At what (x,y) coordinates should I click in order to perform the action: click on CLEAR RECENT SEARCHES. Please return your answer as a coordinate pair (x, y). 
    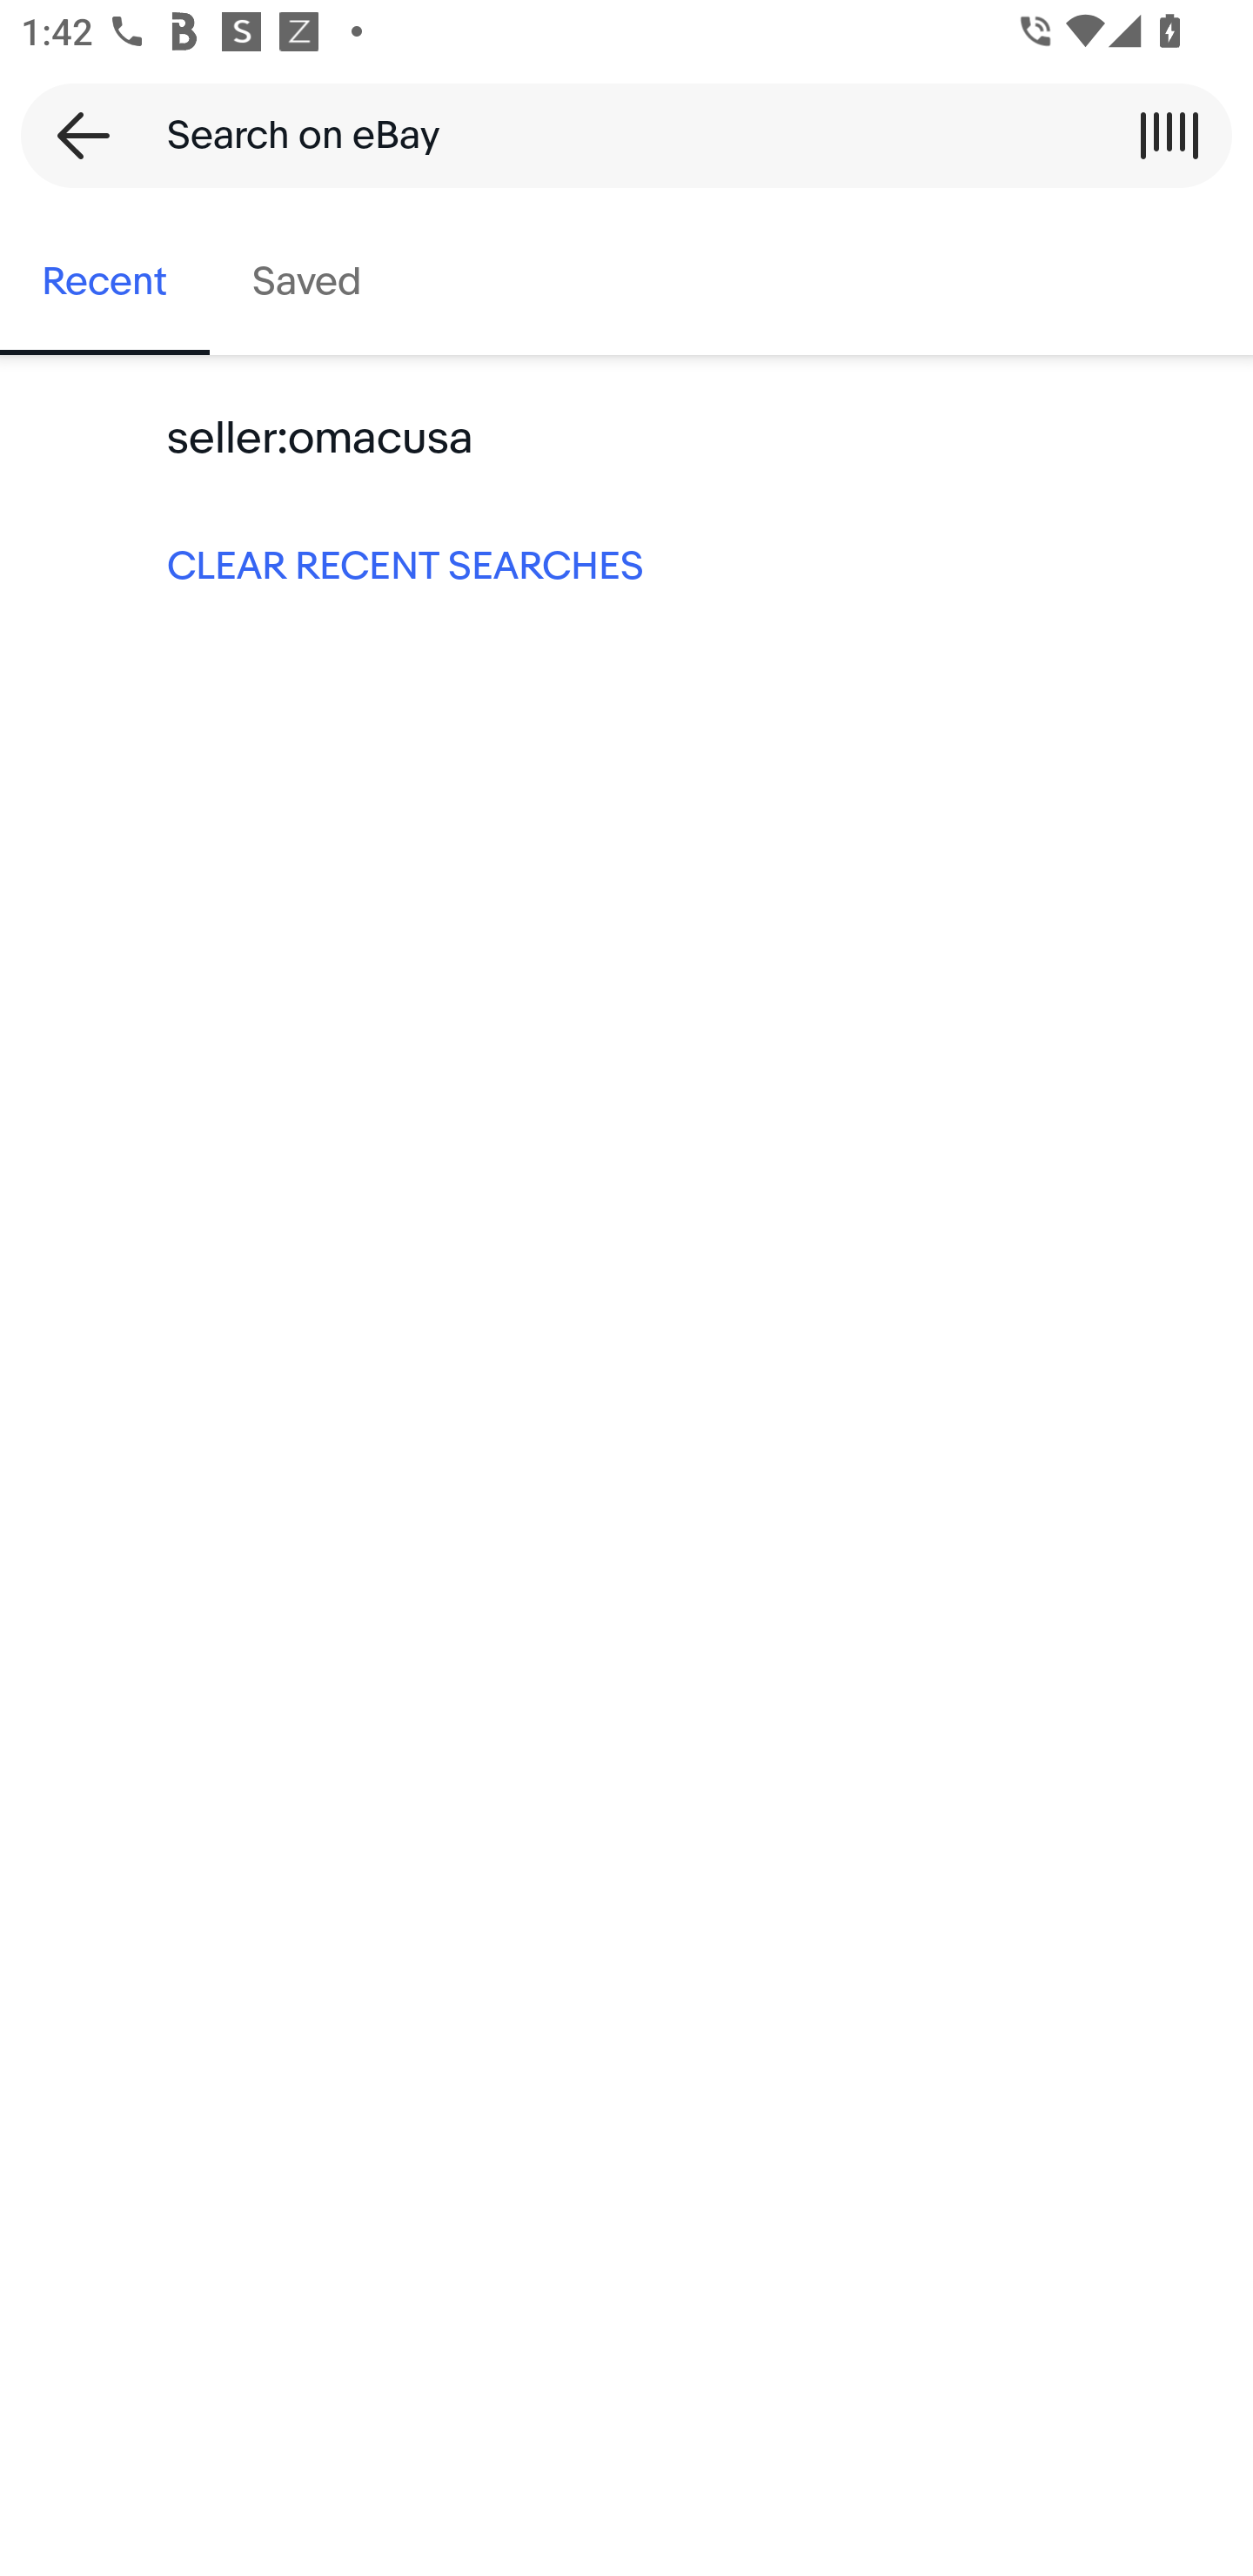
    Looking at the image, I should click on (626, 564).